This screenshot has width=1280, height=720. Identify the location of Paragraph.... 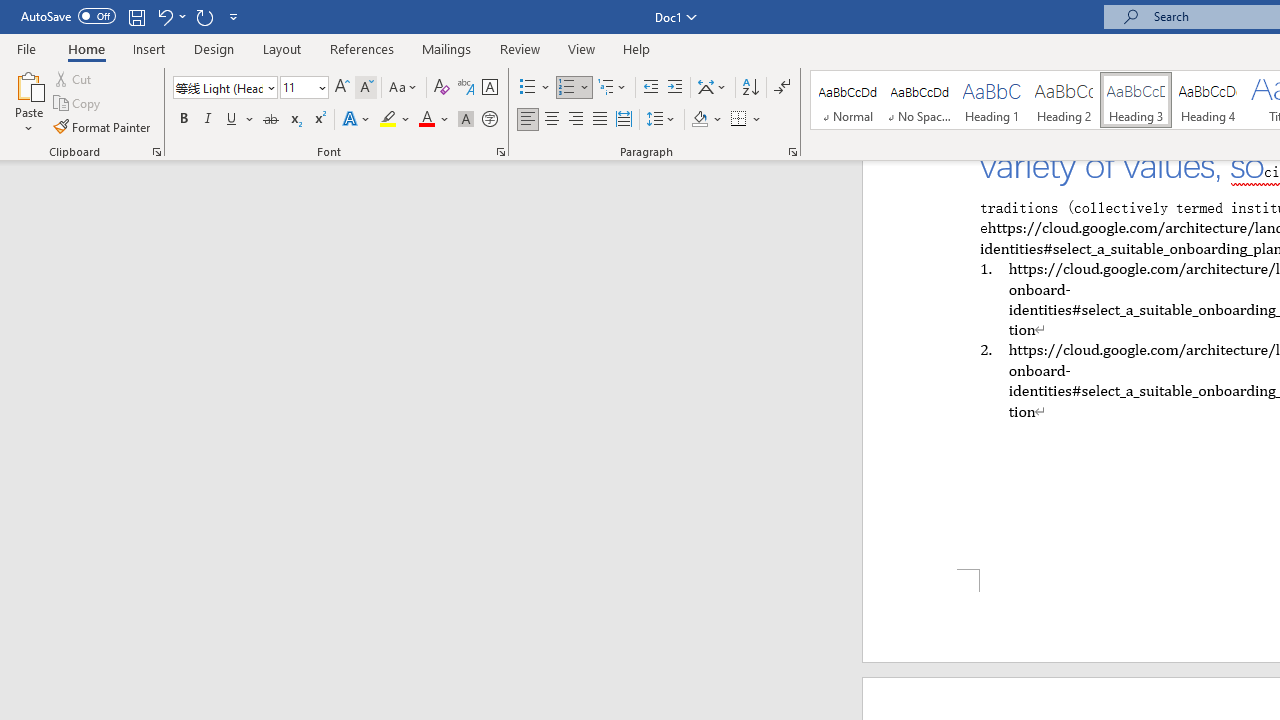
(792, 152).